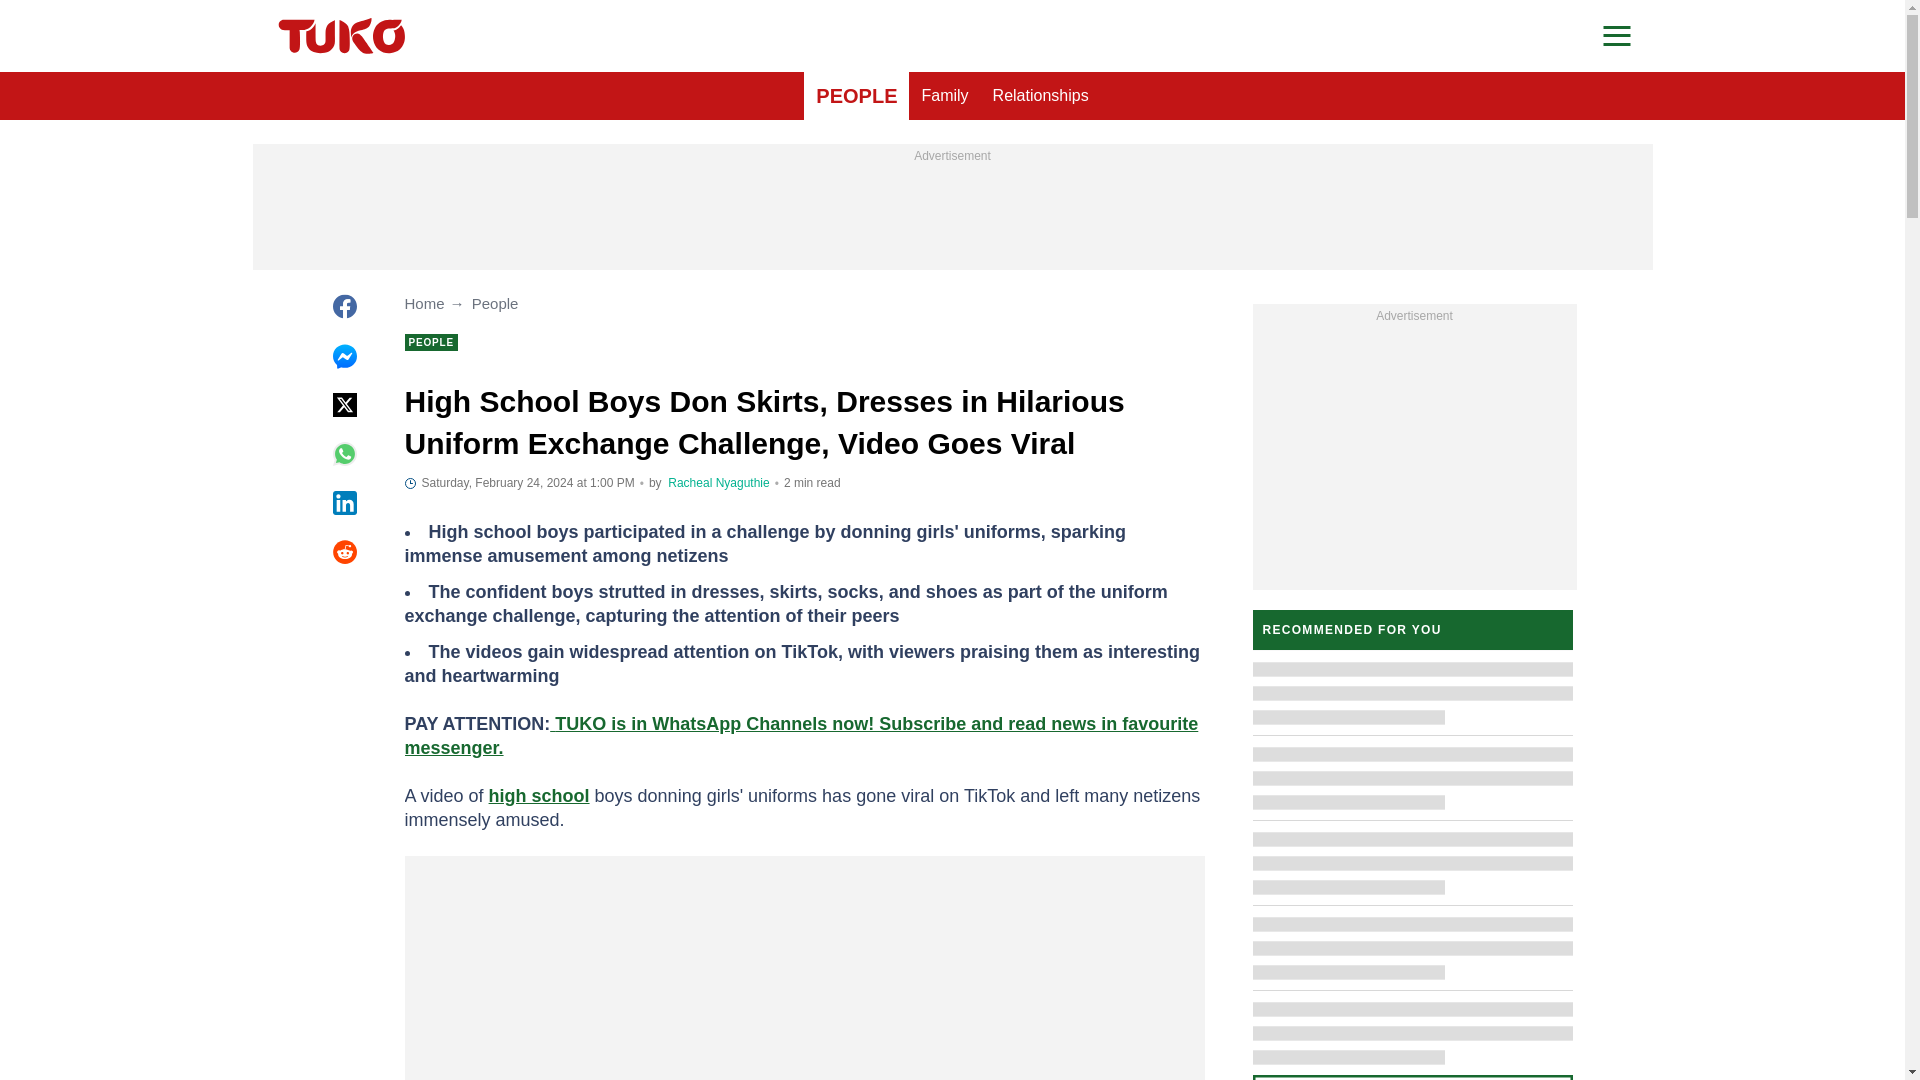  What do you see at coordinates (718, 483) in the screenshot?
I see `Author page` at bounding box center [718, 483].